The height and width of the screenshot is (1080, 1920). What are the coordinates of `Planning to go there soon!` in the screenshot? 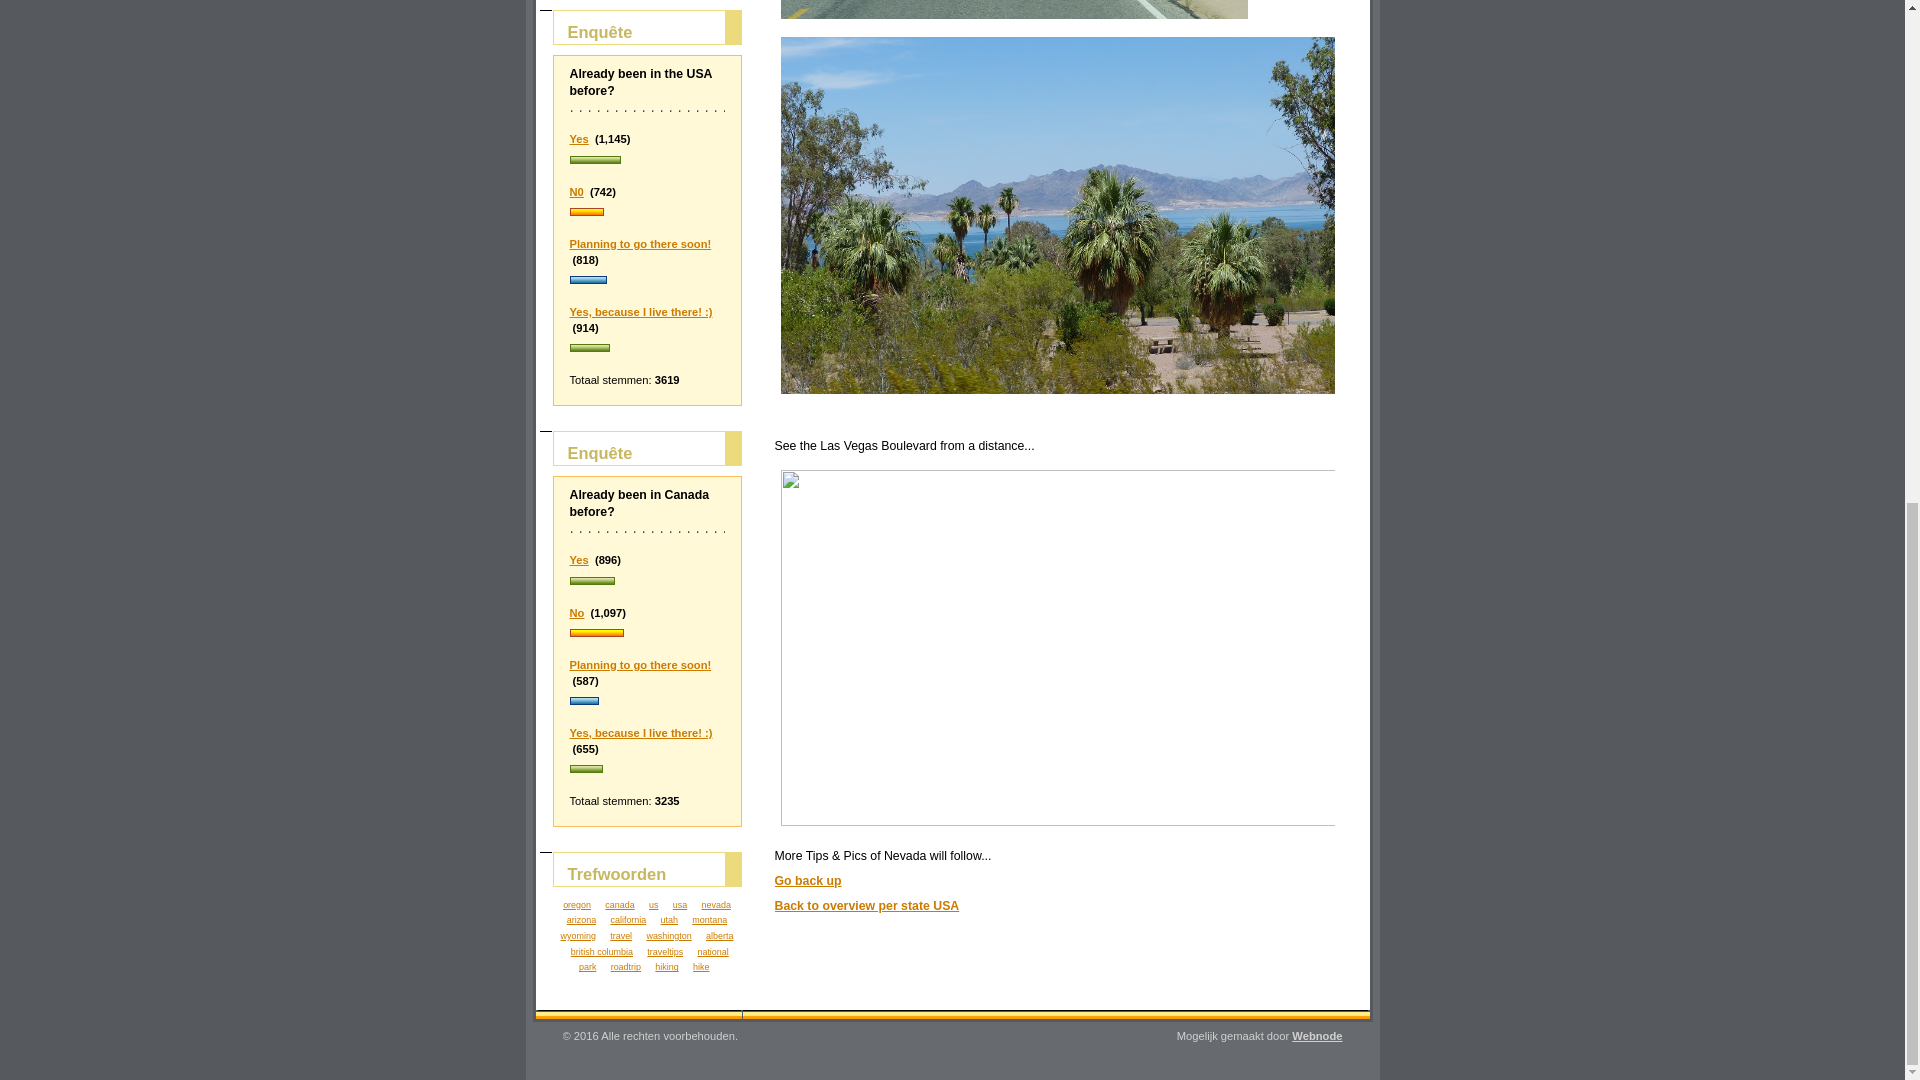 It's located at (641, 664).